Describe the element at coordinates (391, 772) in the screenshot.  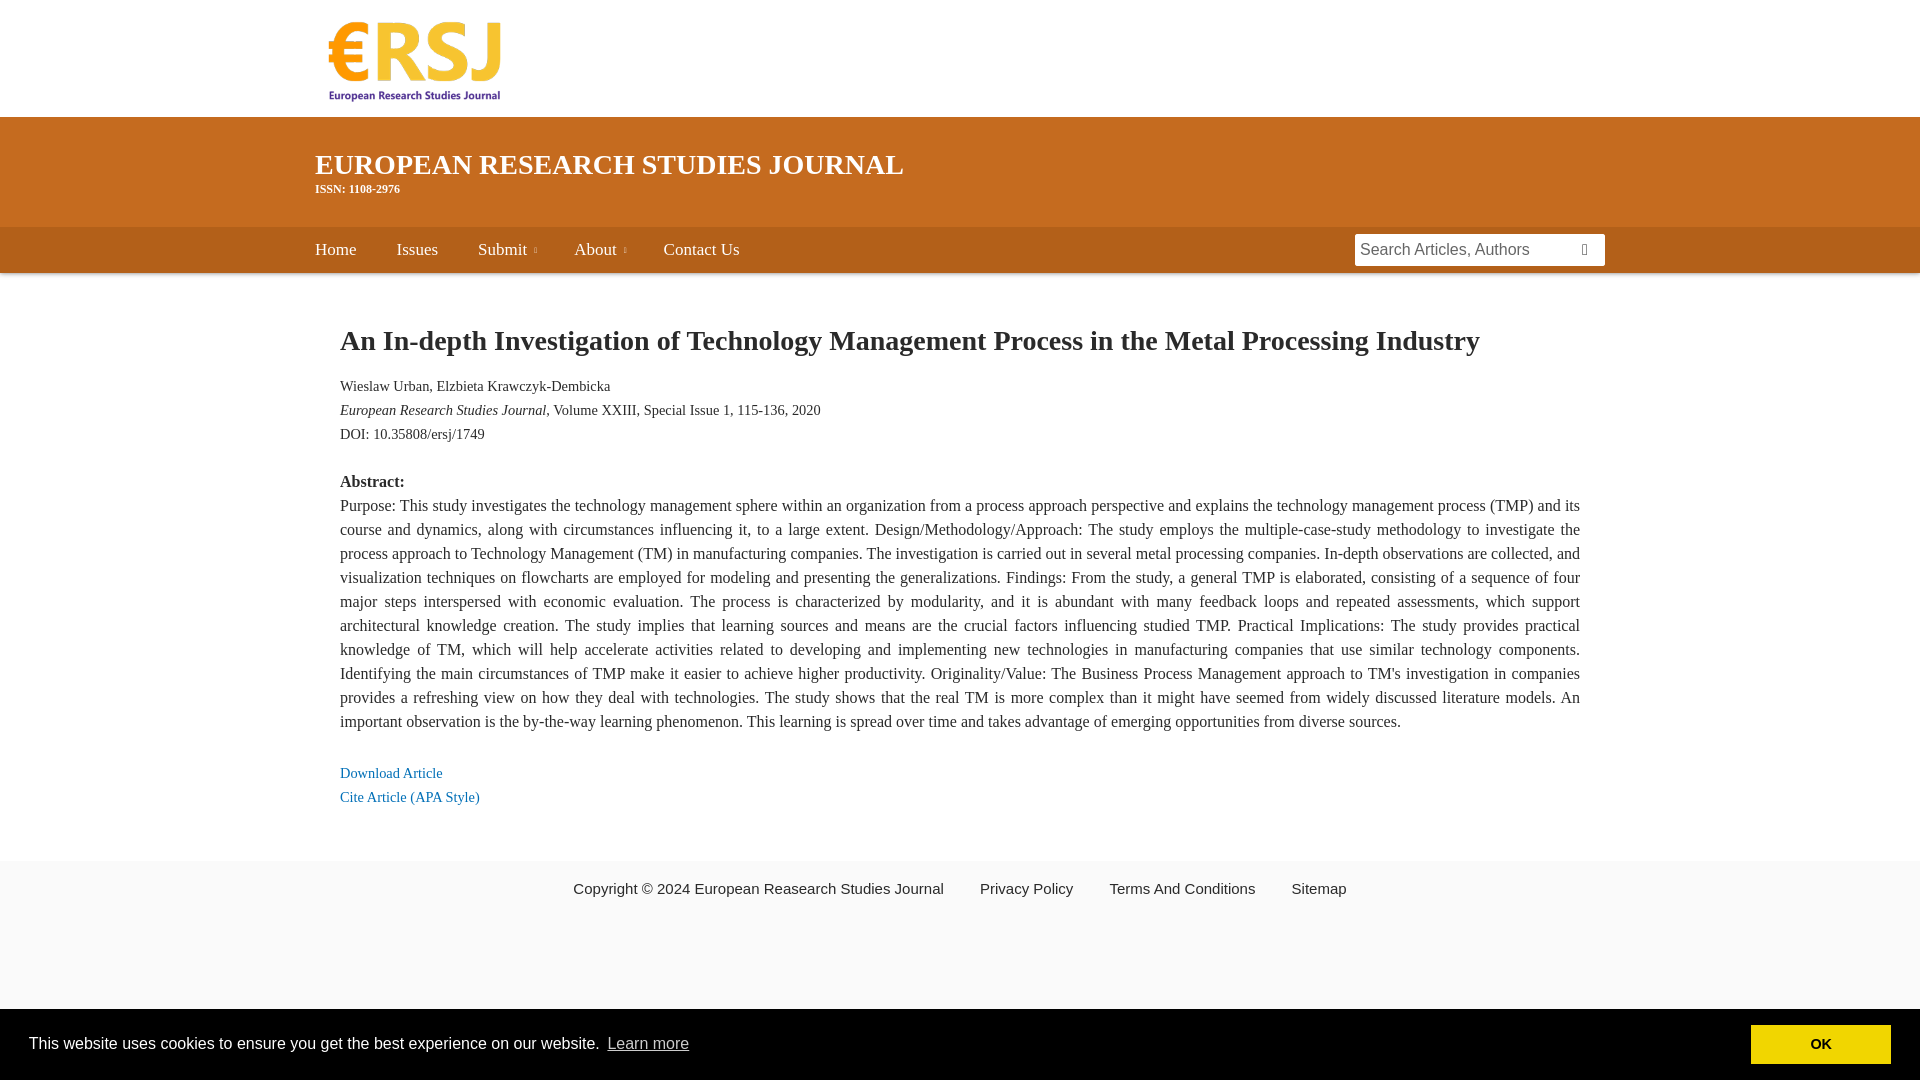
I see `Download Article` at that location.